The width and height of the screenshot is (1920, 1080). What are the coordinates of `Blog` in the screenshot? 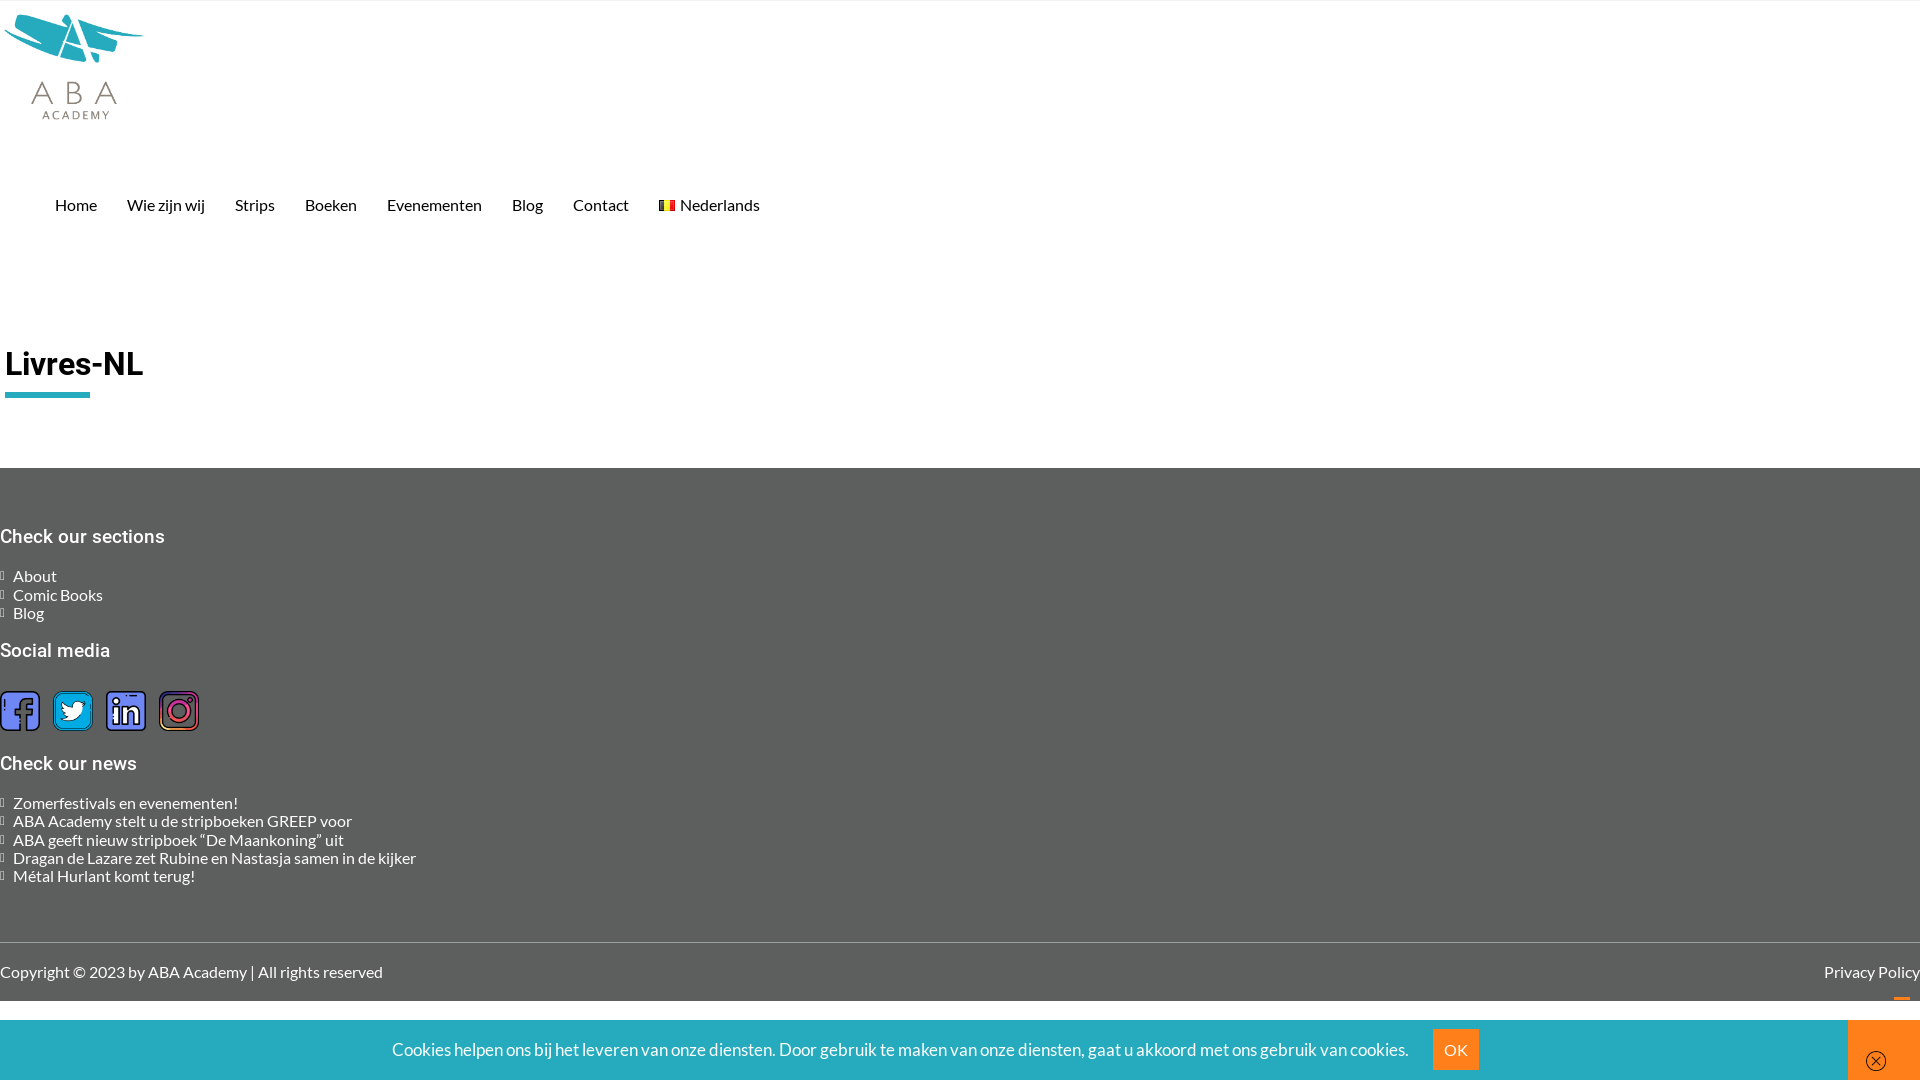 It's located at (28, 612).